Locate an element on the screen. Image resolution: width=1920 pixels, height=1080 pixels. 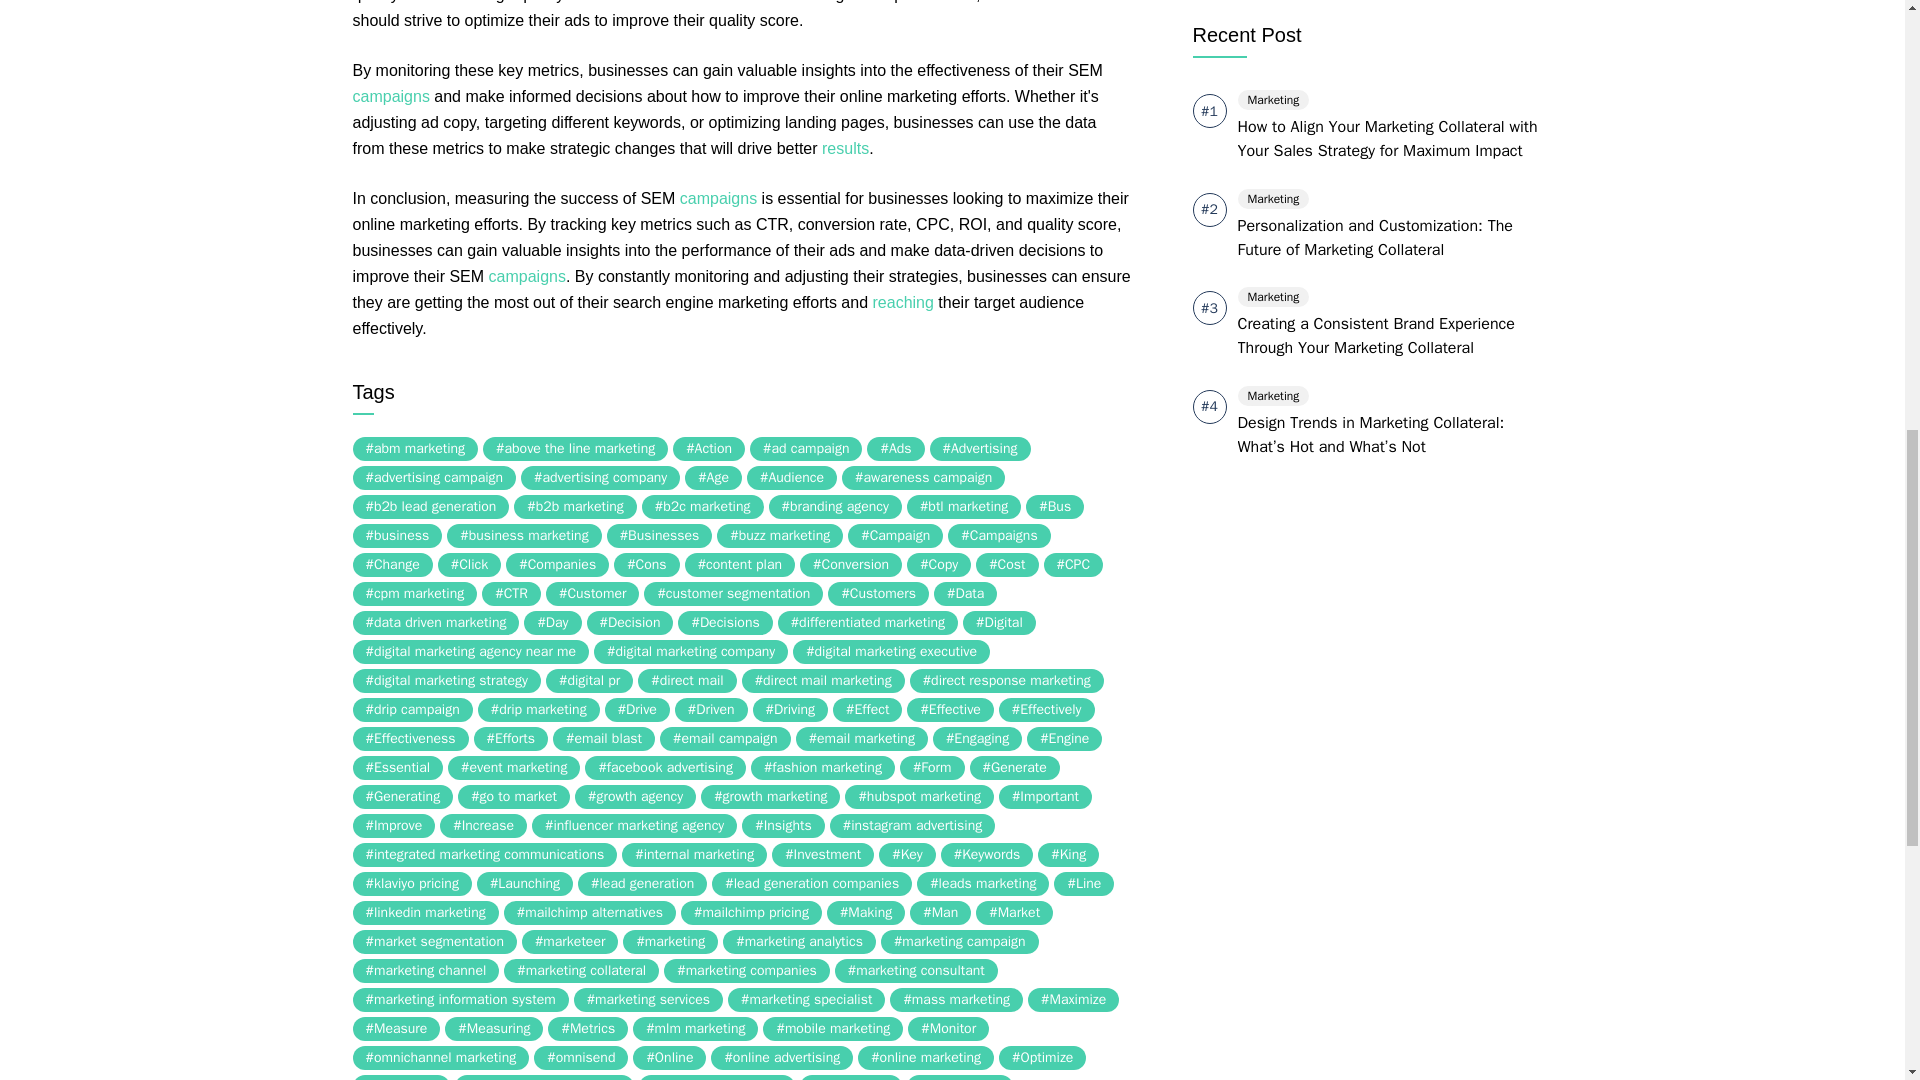
Ads is located at coordinates (895, 449).